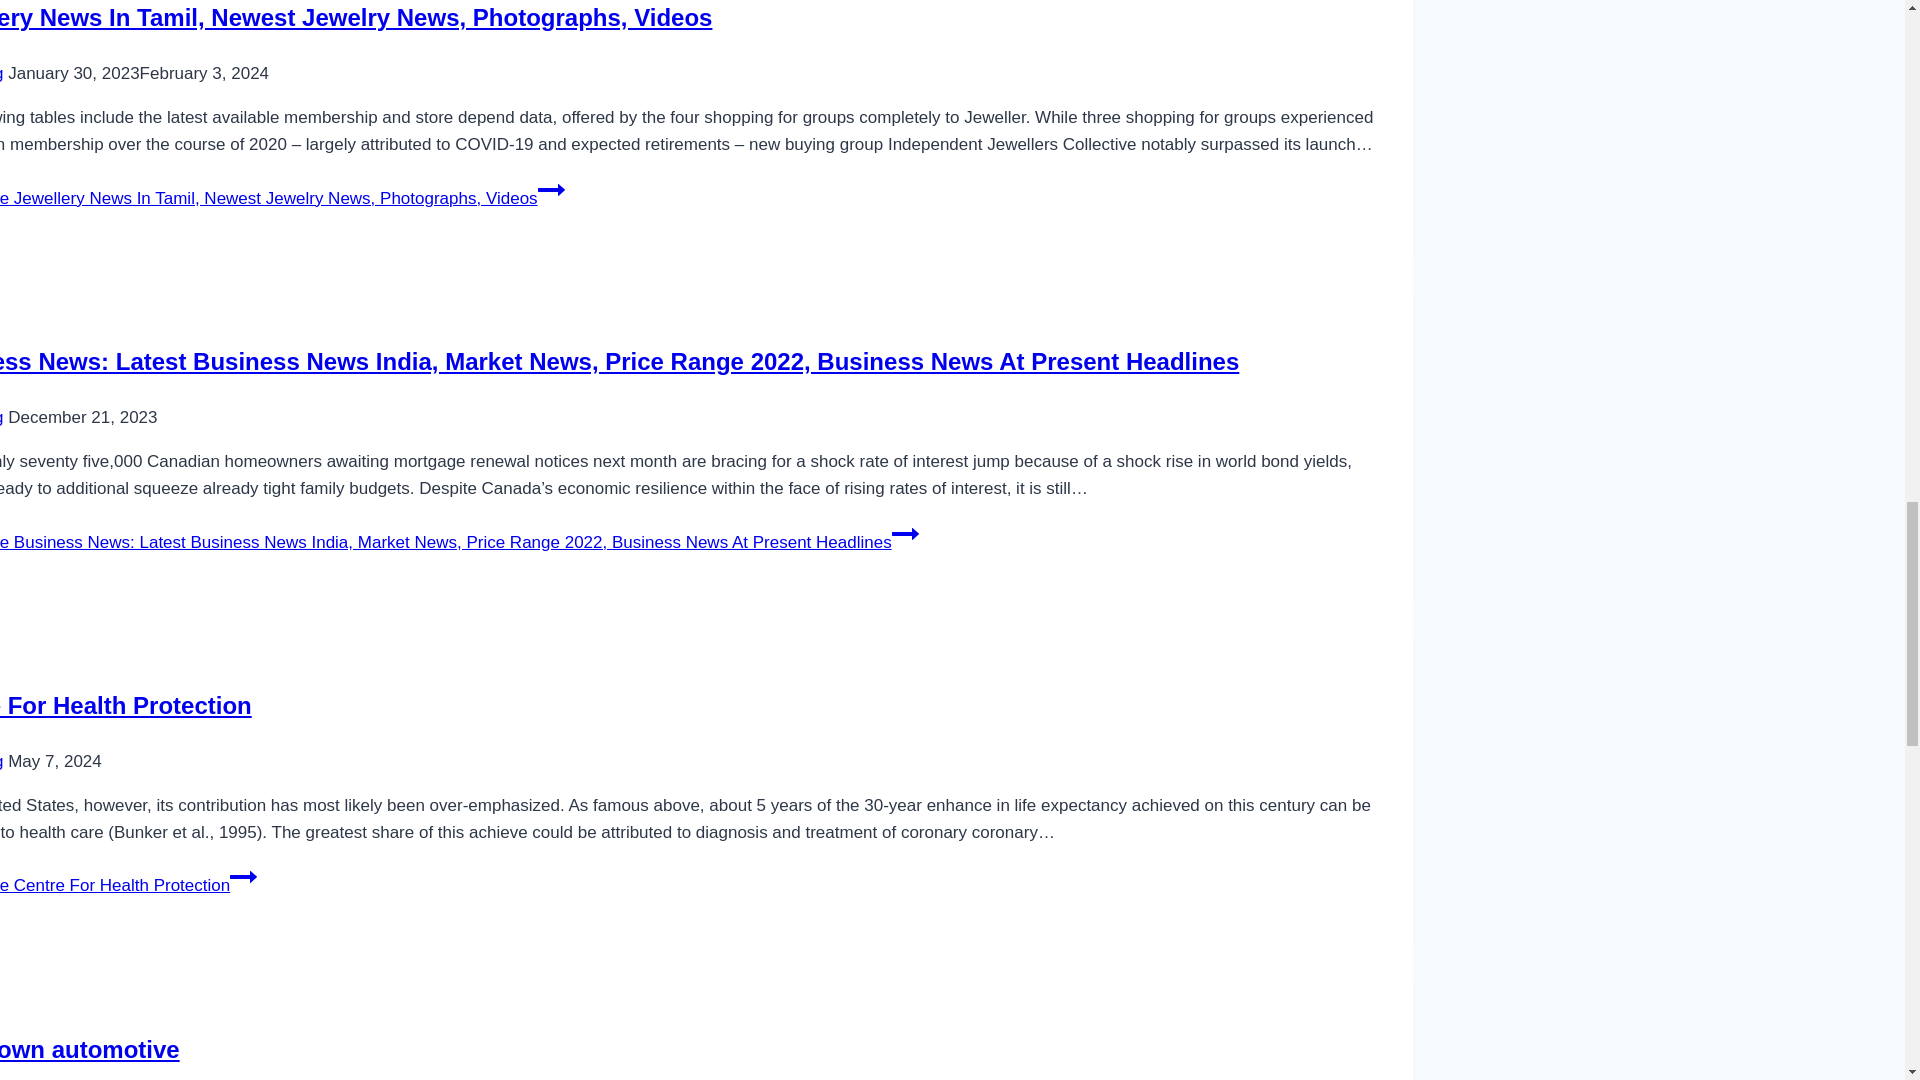 The image size is (1920, 1080). Describe the element at coordinates (90, 1048) in the screenshot. I see `hometown automotive` at that location.